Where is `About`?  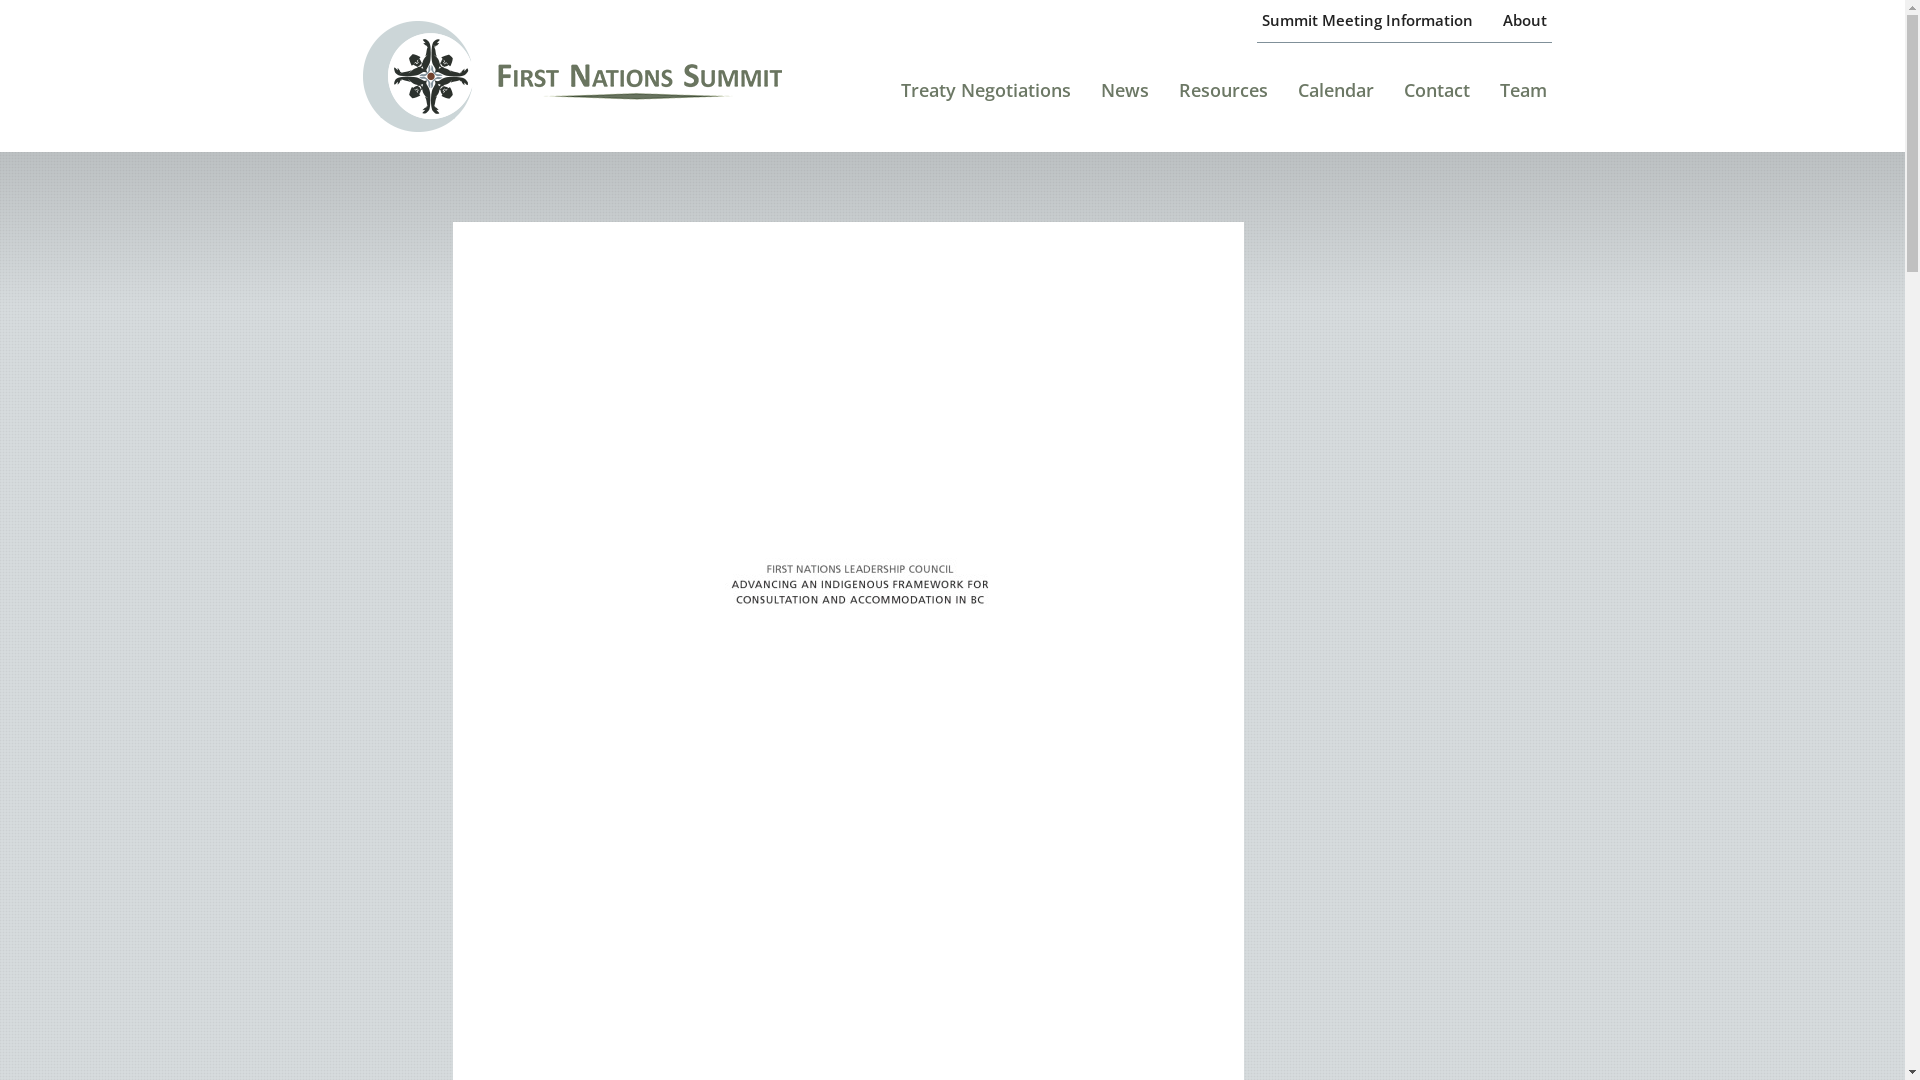
About is located at coordinates (1525, 21).